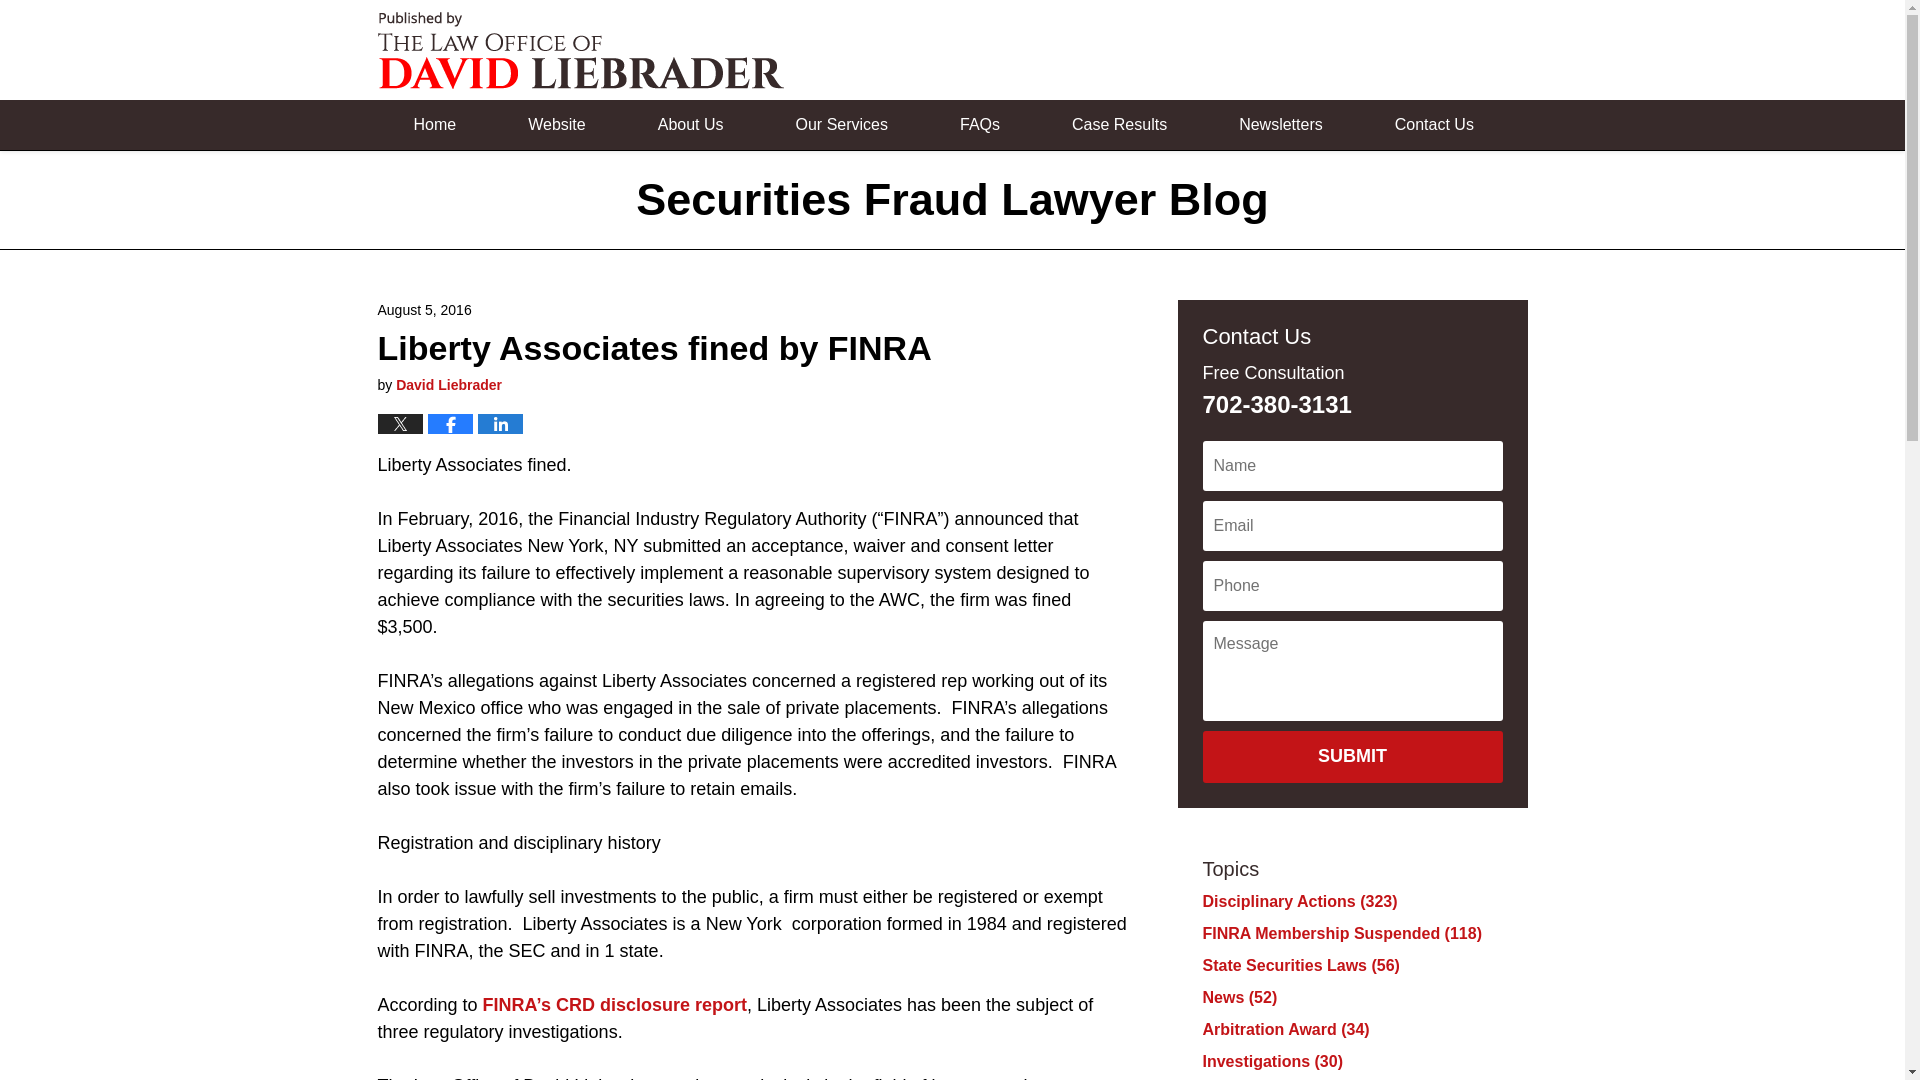 The height and width of the screenshot is (1080, 1920). I want to click on Contact Us, so click(1434, 125).